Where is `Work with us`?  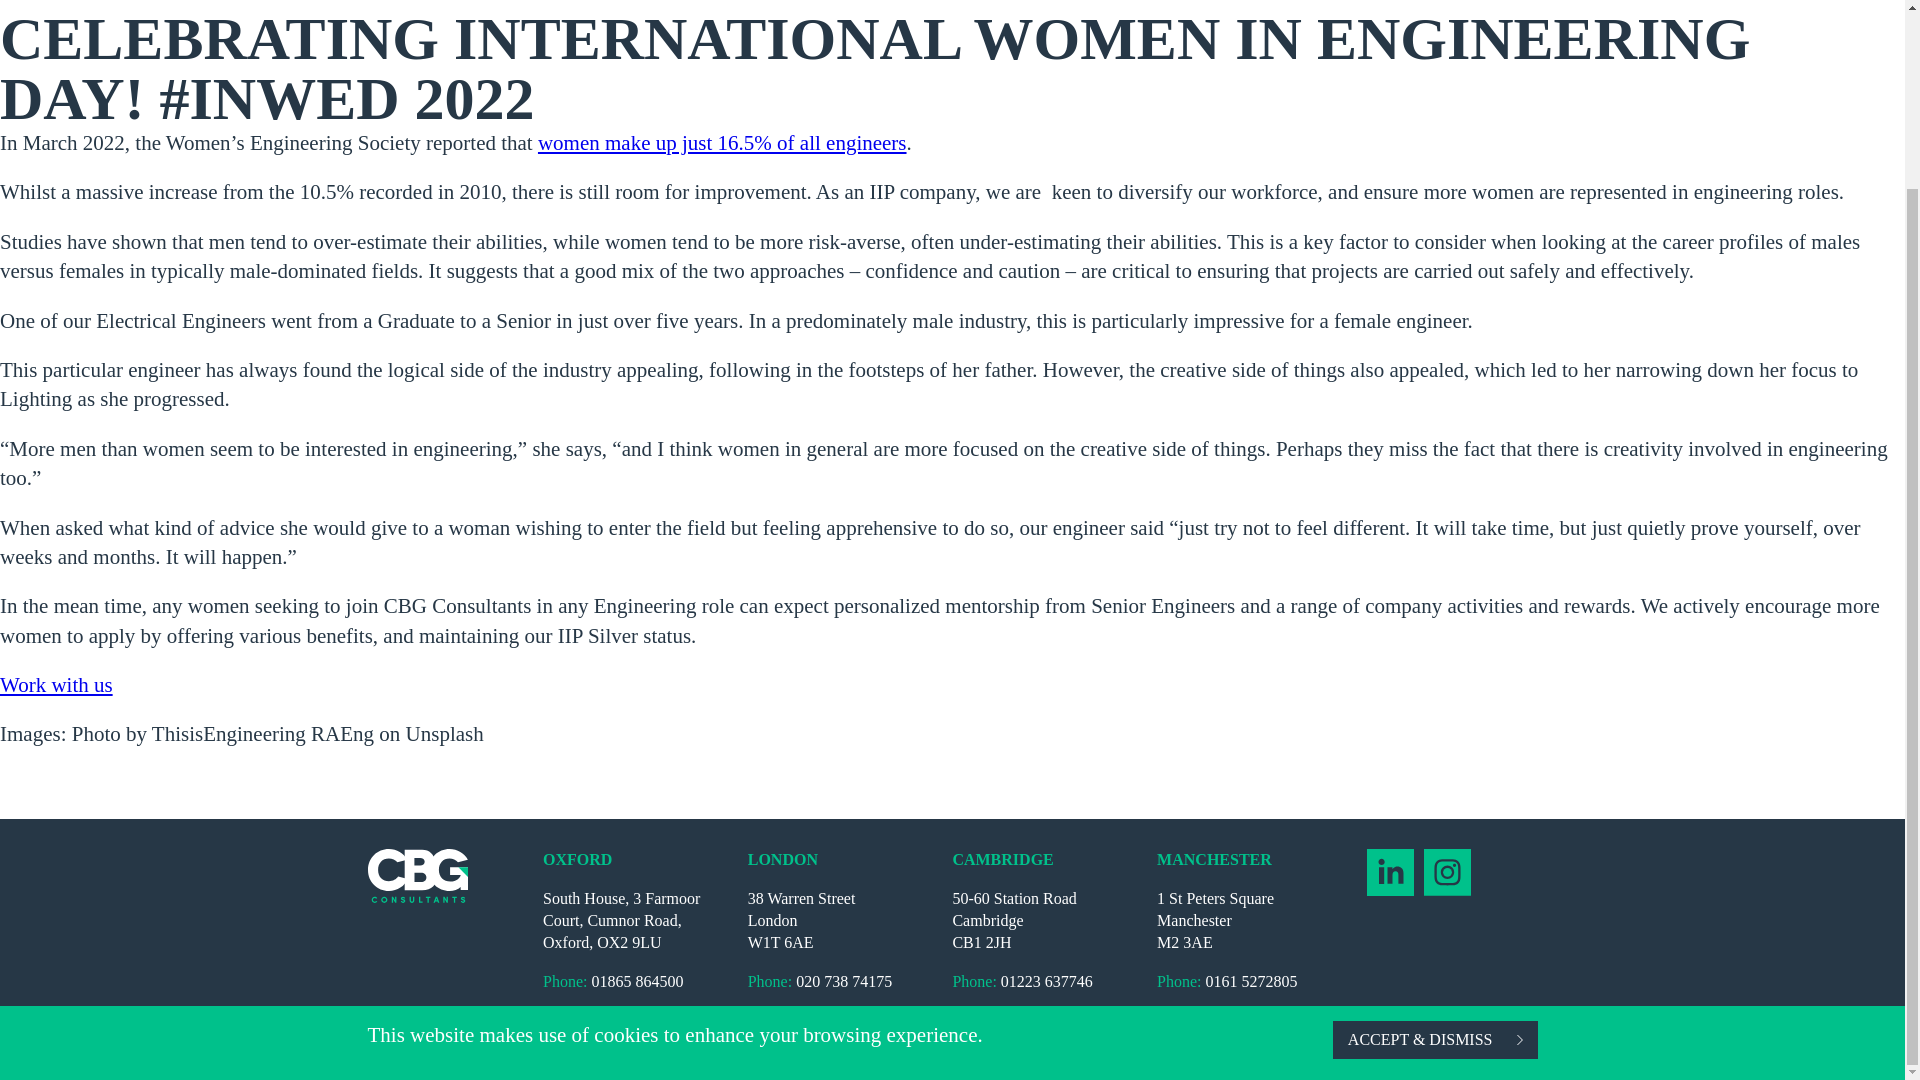
Work with us is located at coordinates (56, 684).